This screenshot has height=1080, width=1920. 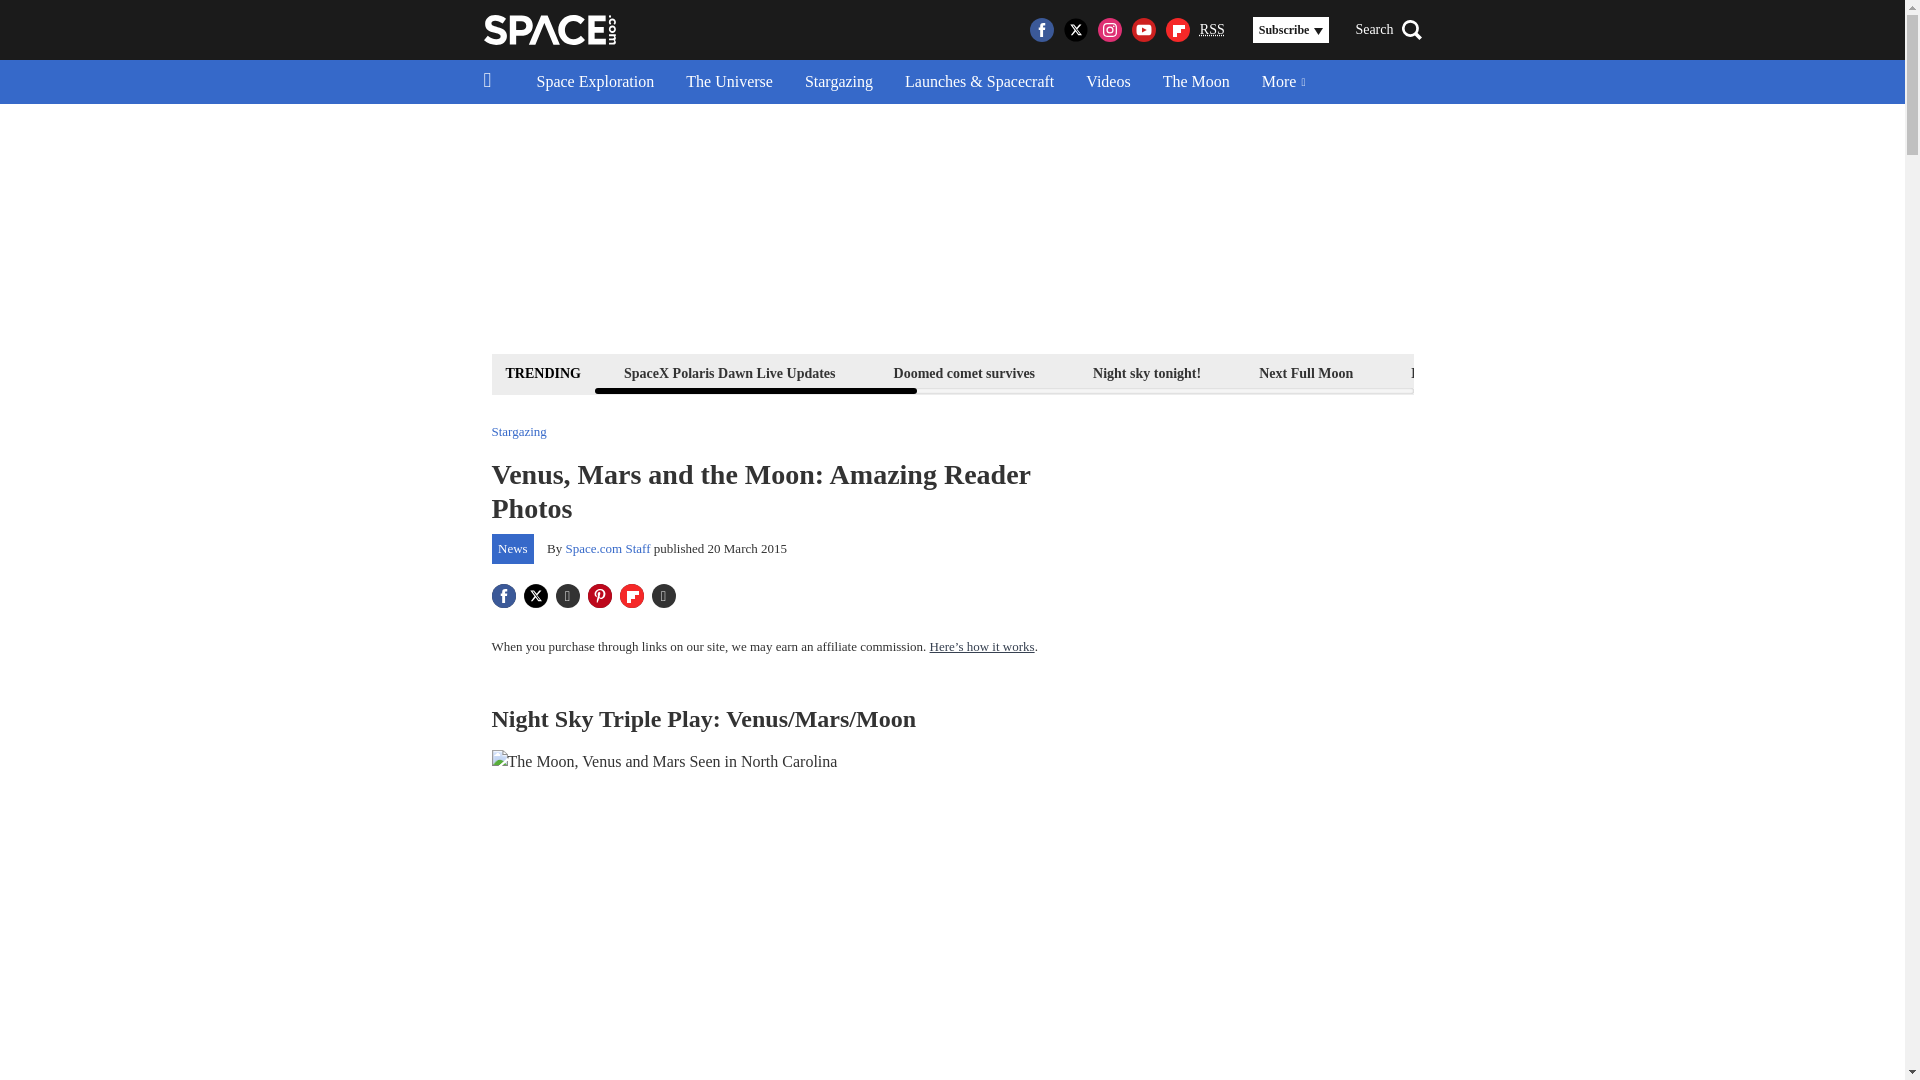 I want to click on Videos, so click(x=1108, y=82).